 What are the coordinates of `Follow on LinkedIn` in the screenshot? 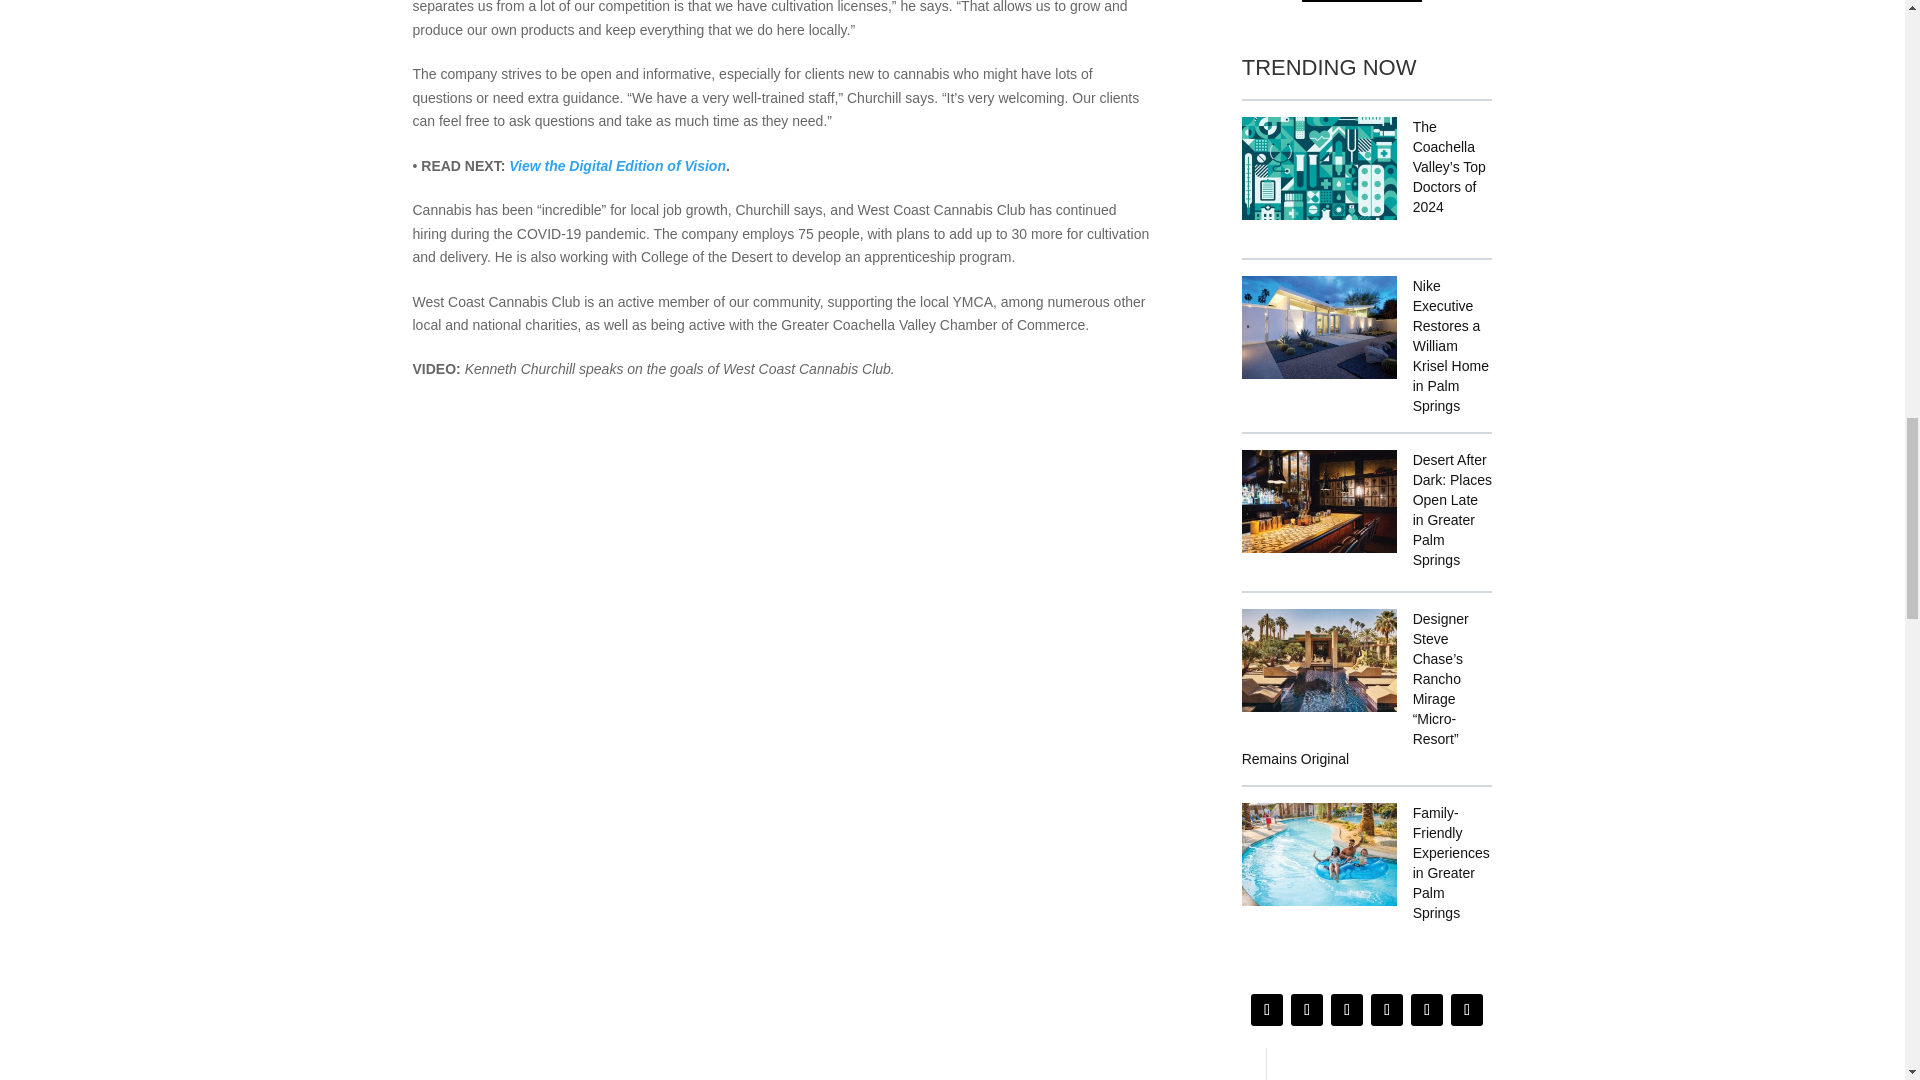 It's located at (1427, 1010).